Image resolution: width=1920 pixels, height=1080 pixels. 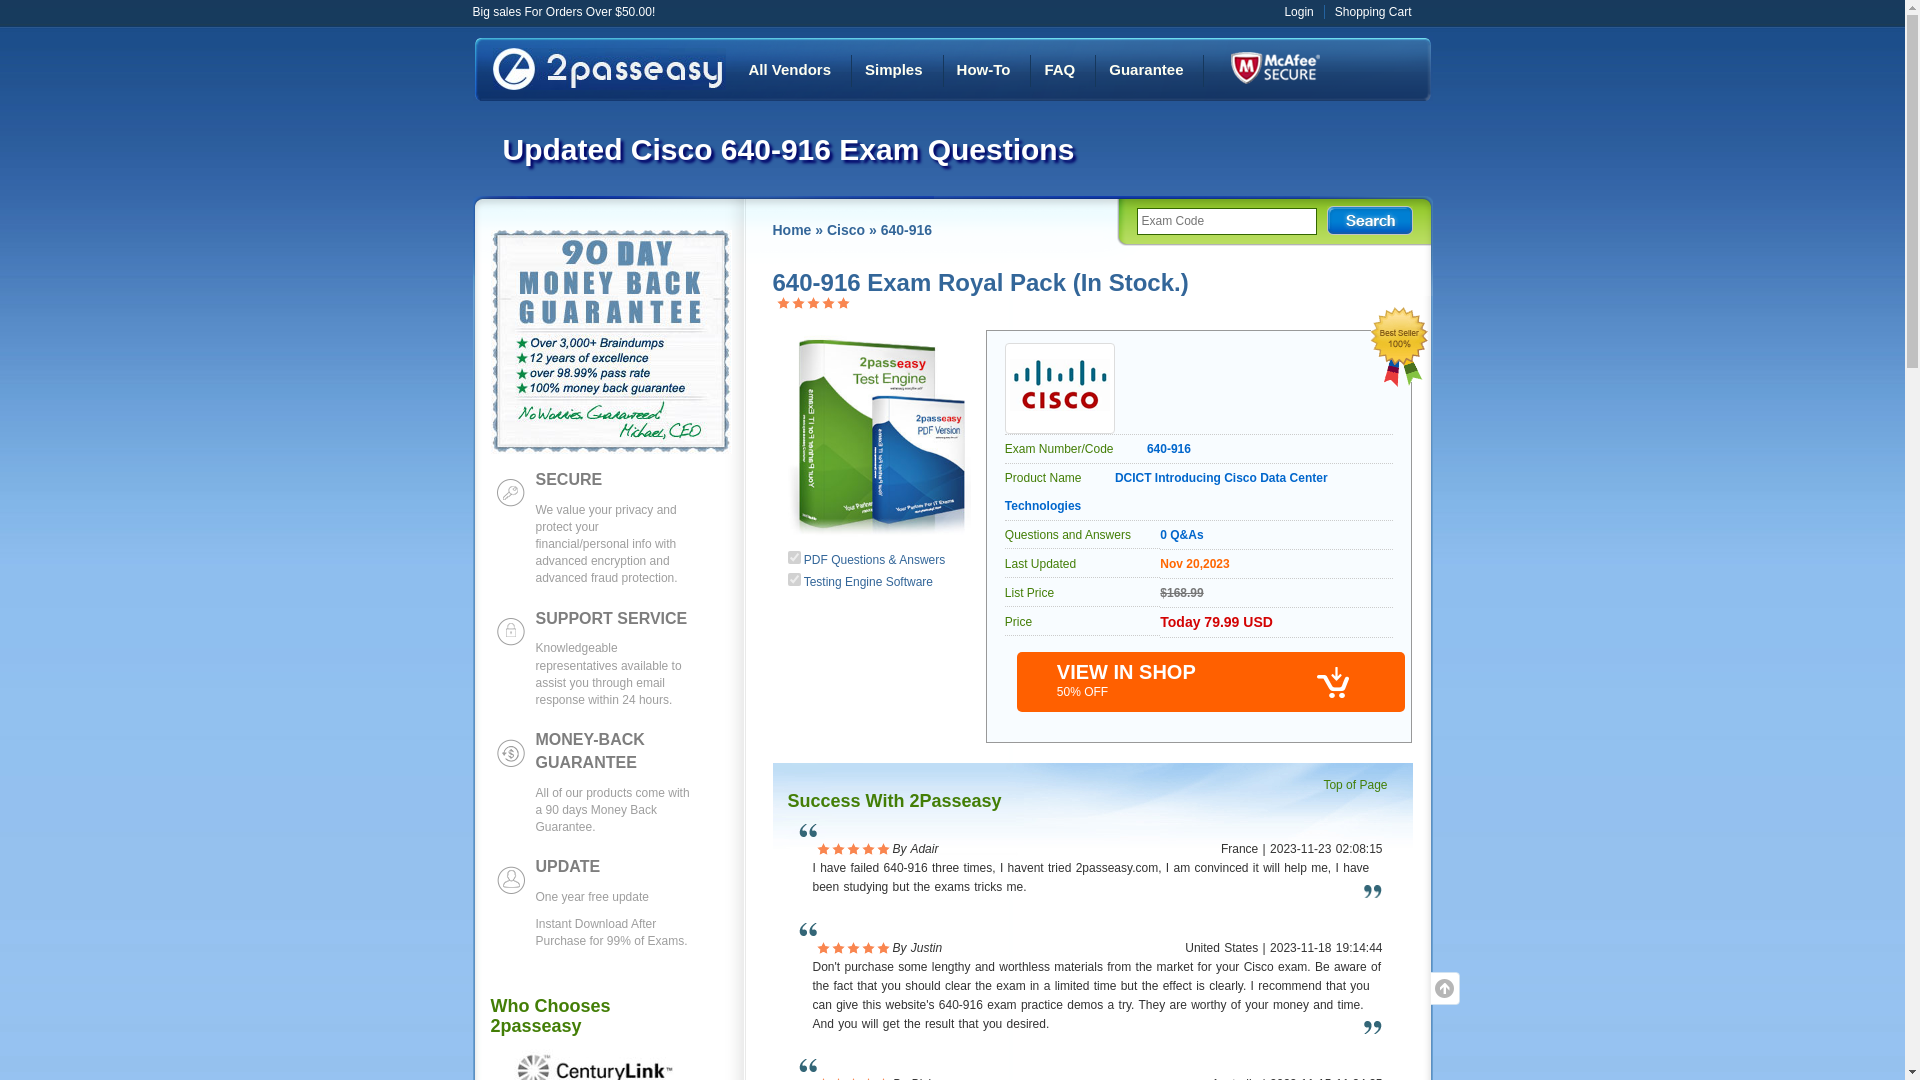 What do you see at coordinates (1360, 785) in the screenshot?
I see `Top of Page` at bounding box center [1360, 785].